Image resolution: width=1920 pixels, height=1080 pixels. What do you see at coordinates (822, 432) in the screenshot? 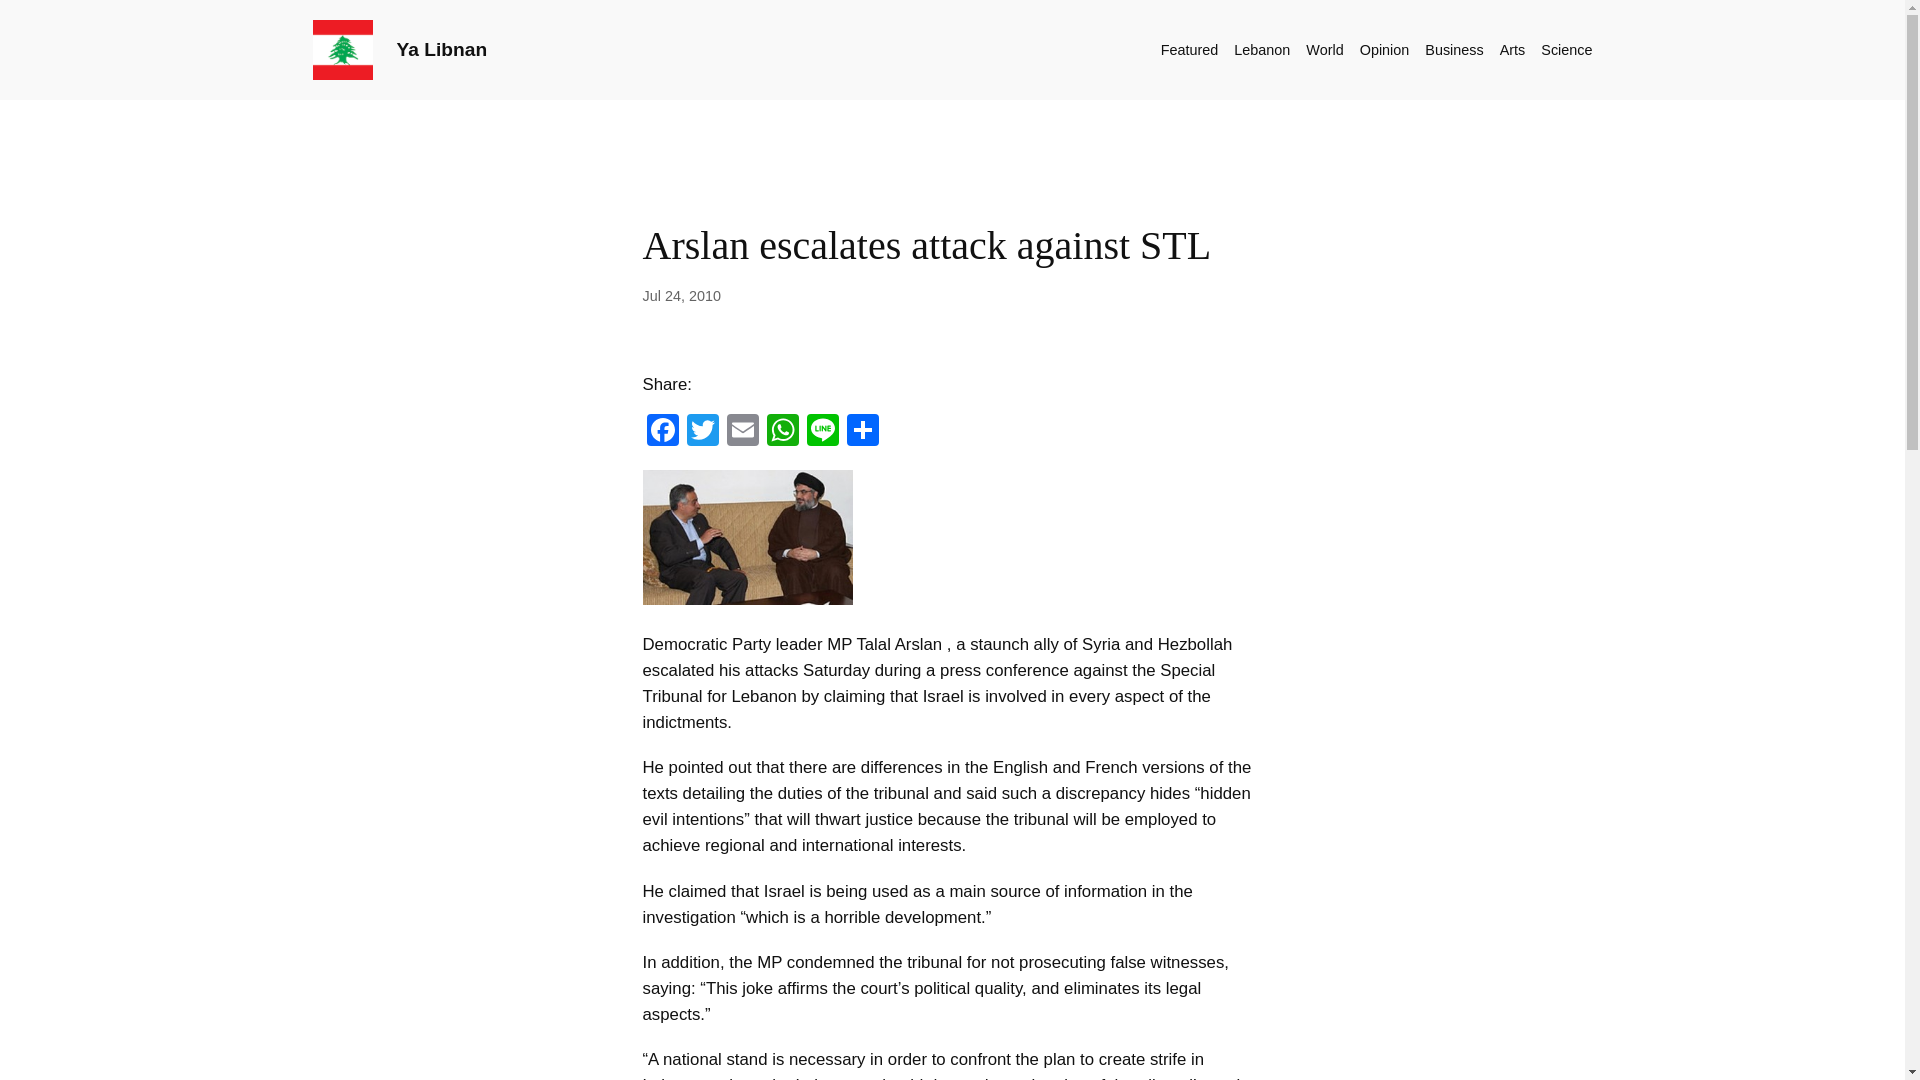
I see `Line` at bounding box center [822, 432].